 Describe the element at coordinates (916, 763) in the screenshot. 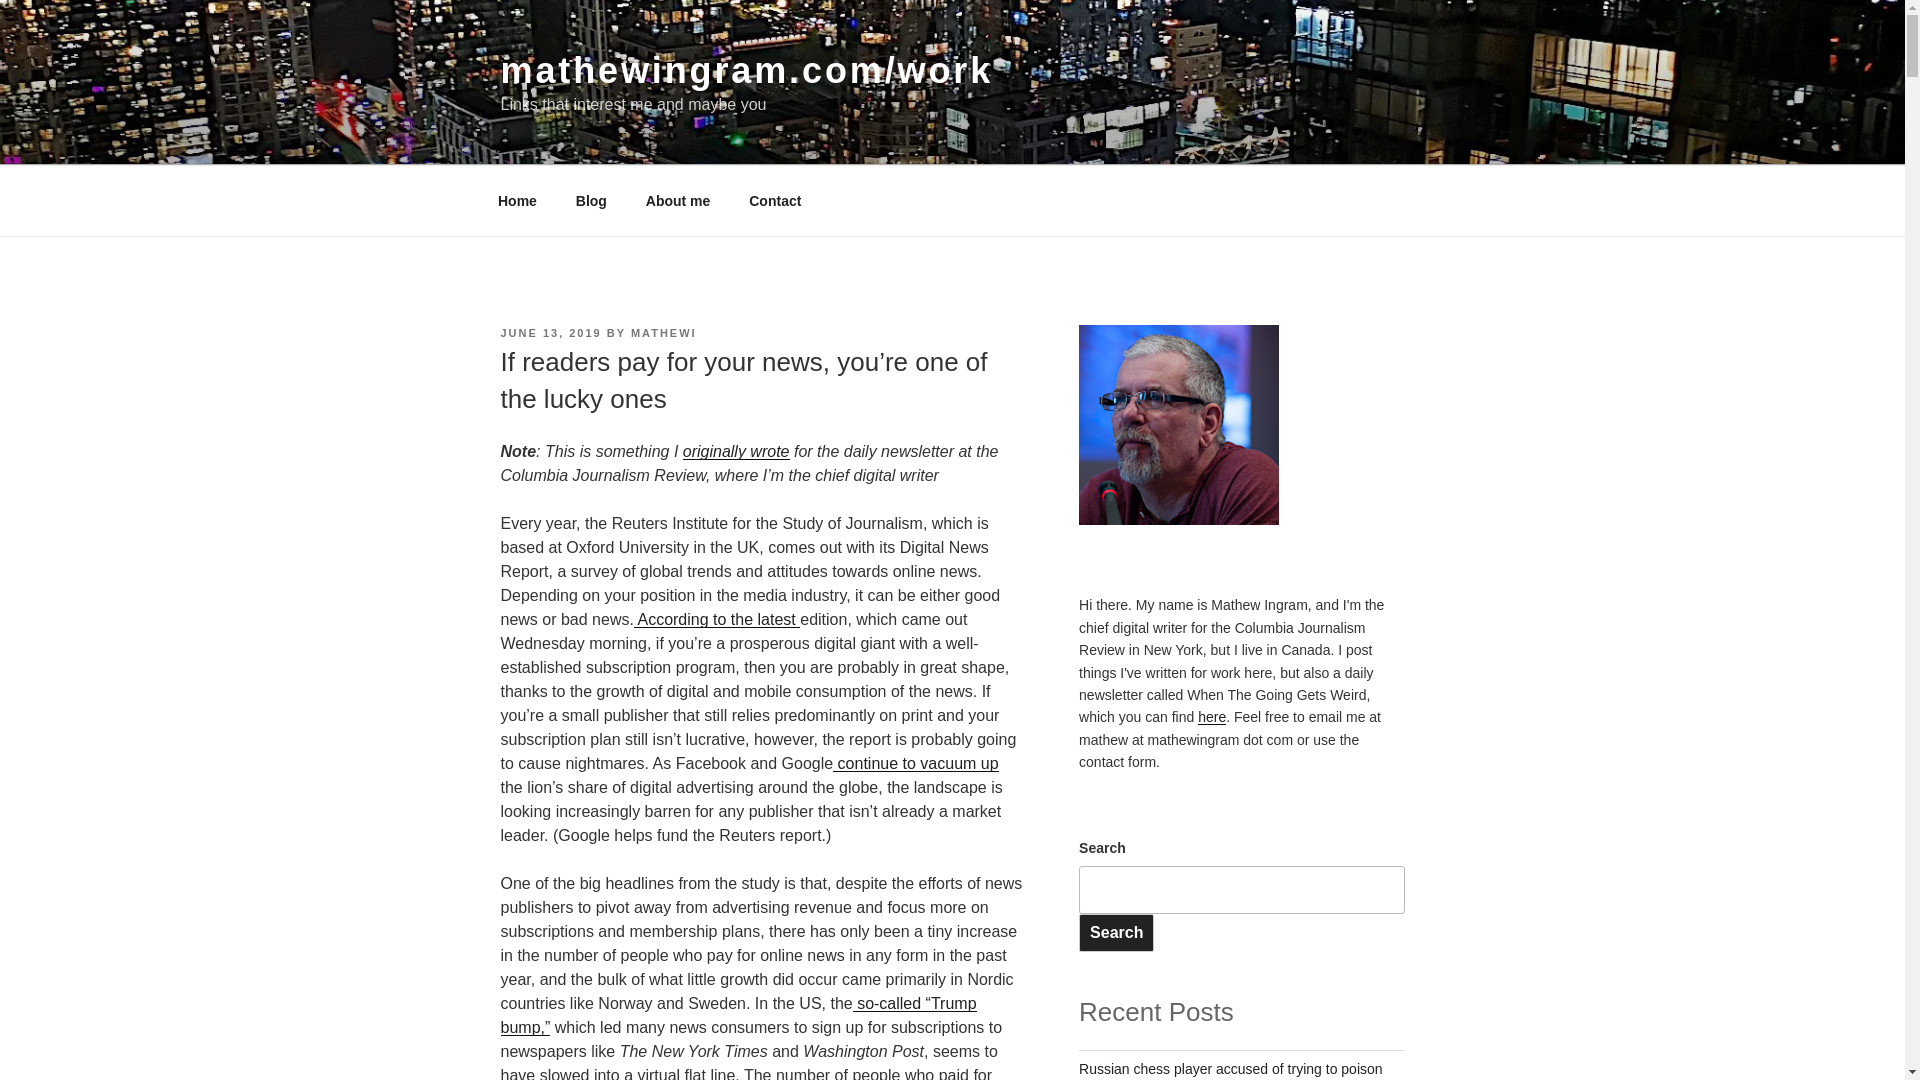

I see `continue to vacuum up` at that location.